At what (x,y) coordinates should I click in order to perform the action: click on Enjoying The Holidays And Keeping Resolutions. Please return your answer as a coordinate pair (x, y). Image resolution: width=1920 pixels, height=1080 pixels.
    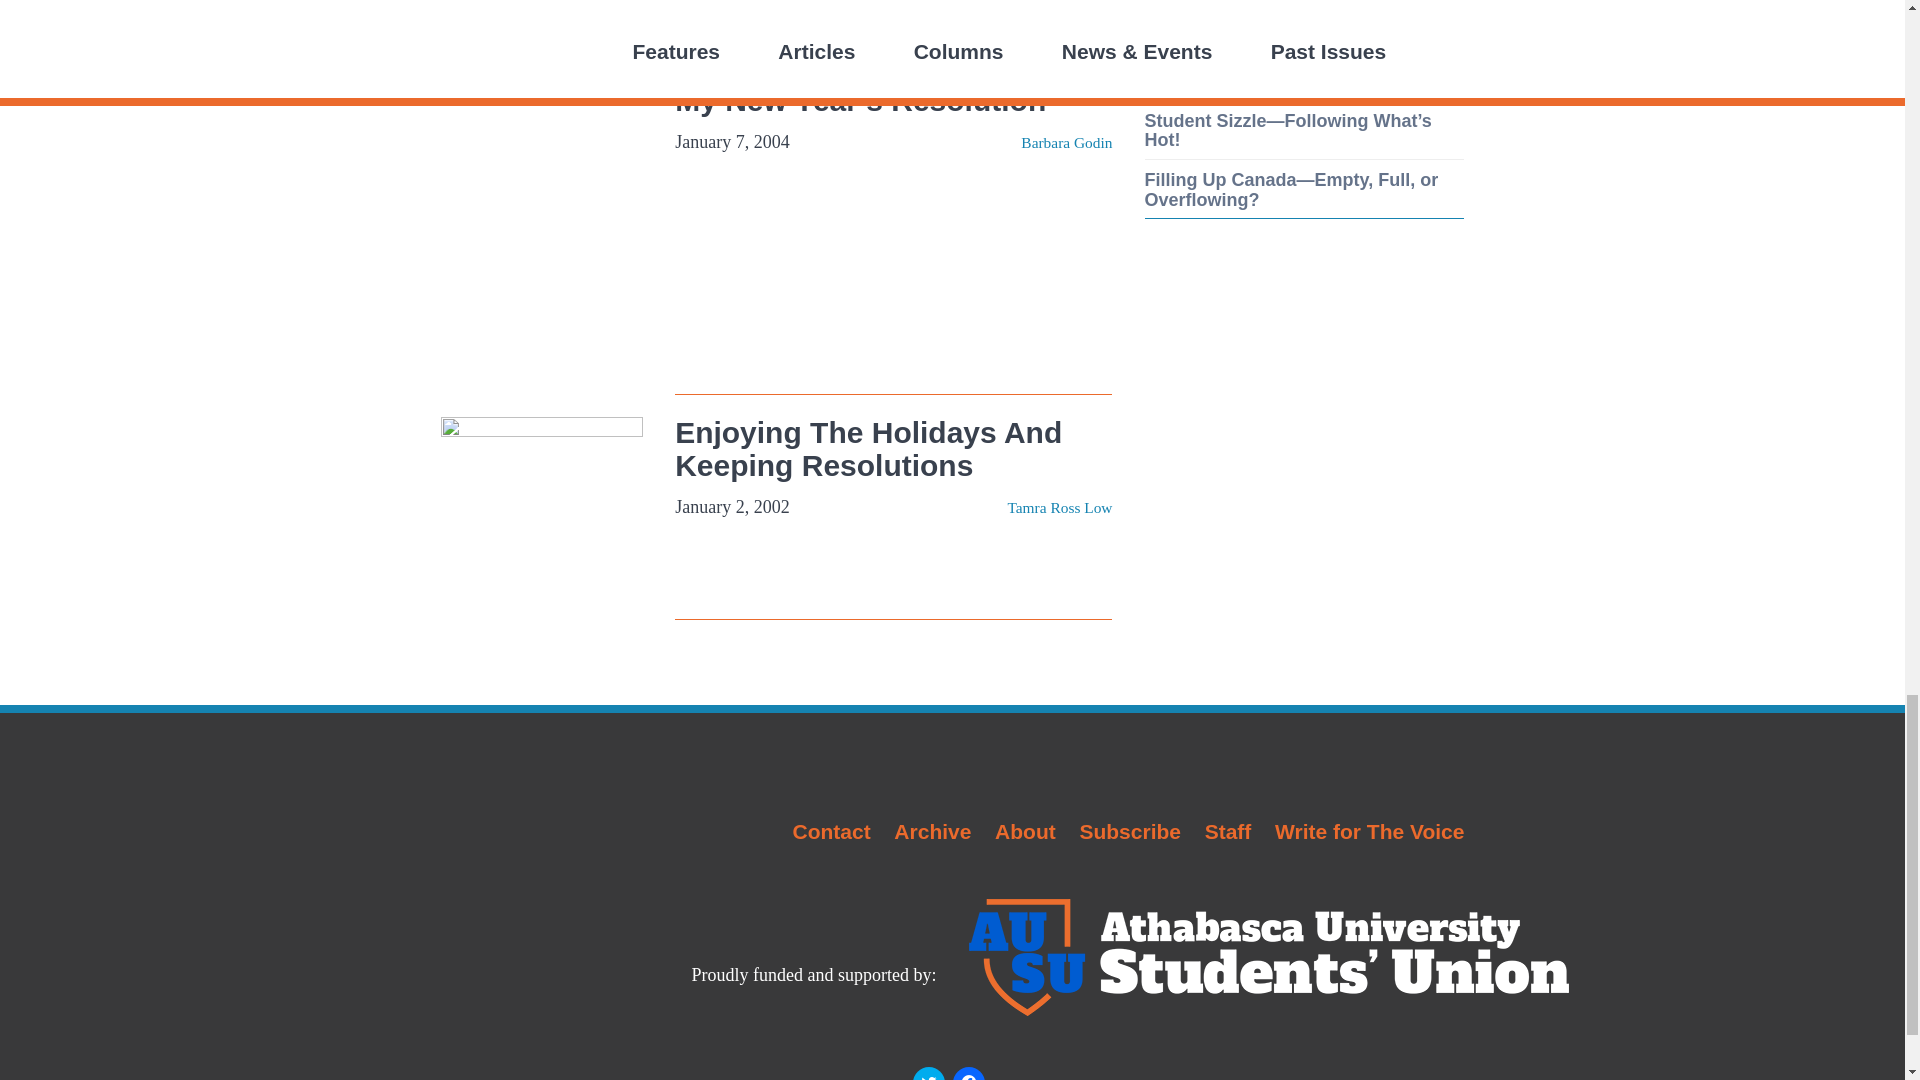
    Looking at the image, I should click on (868, 448).